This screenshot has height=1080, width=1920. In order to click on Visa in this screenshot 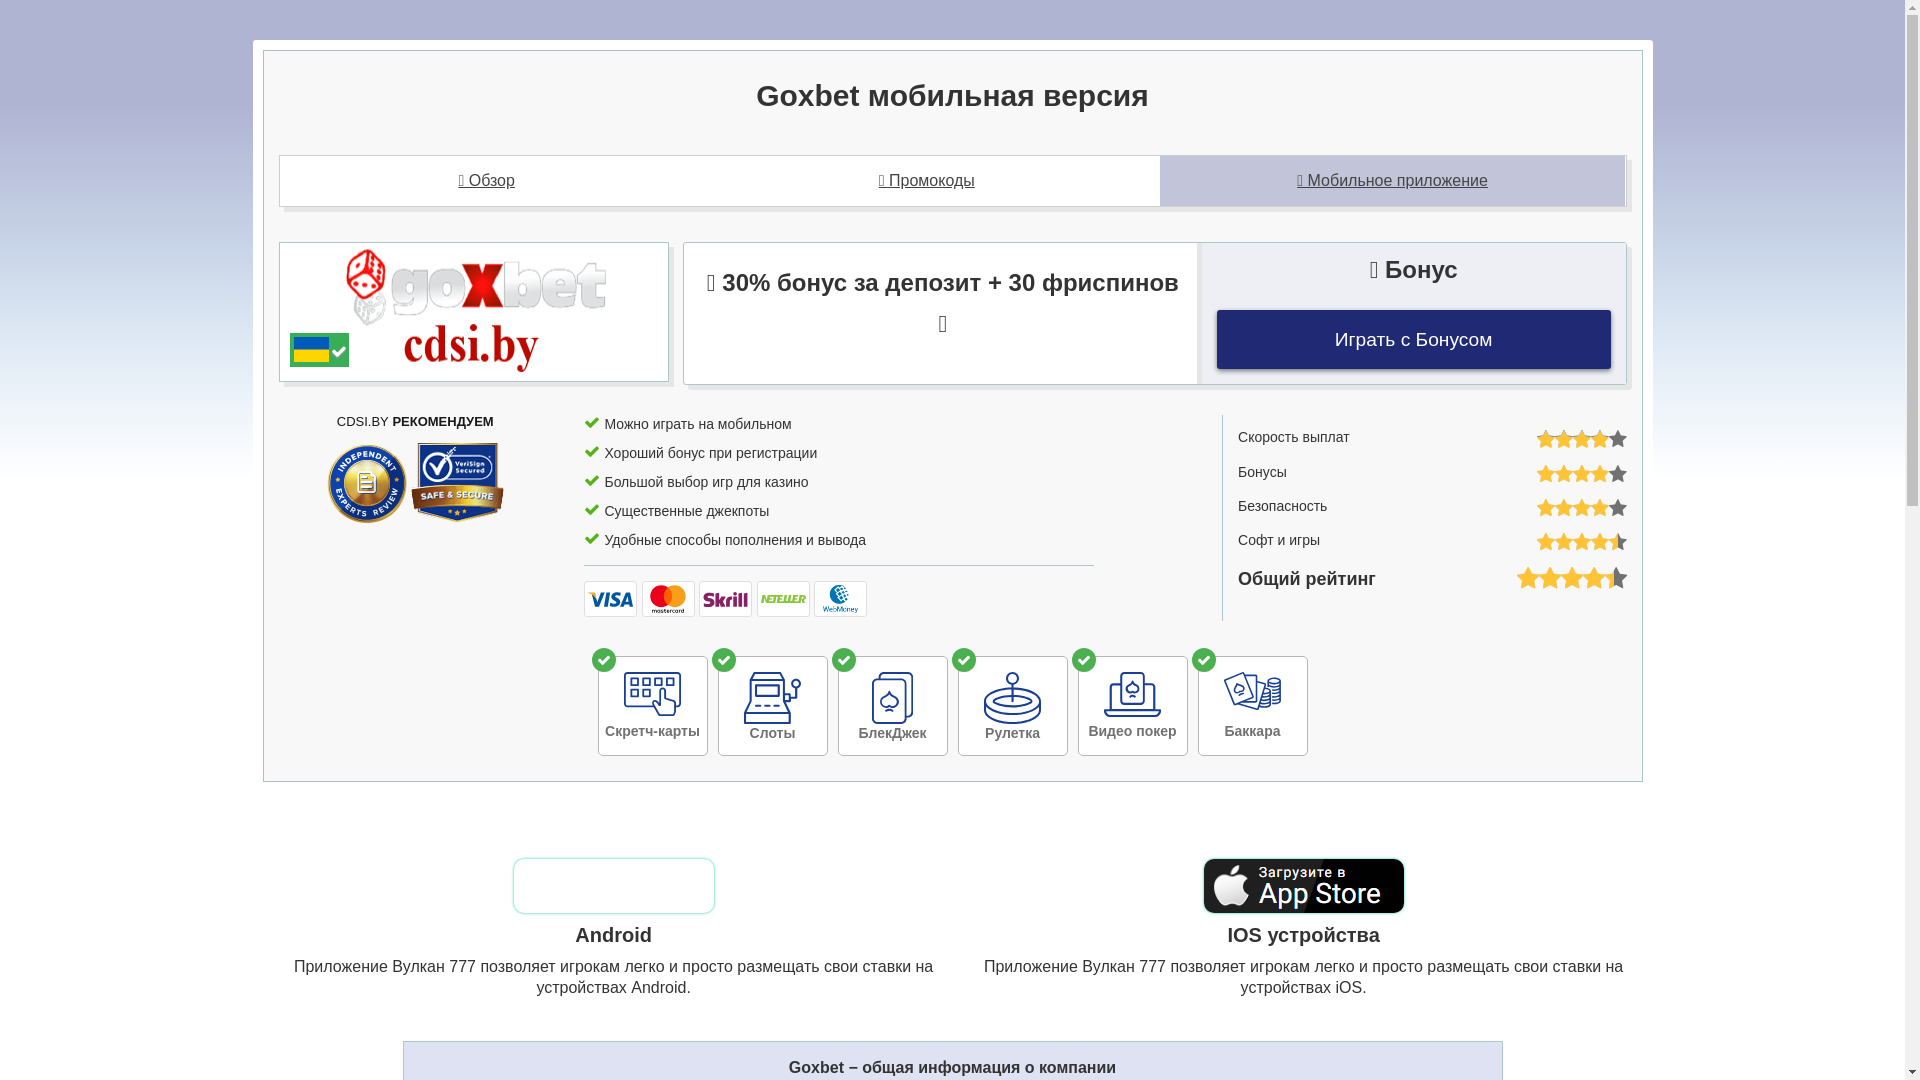, I will do `click(610, 599)`.